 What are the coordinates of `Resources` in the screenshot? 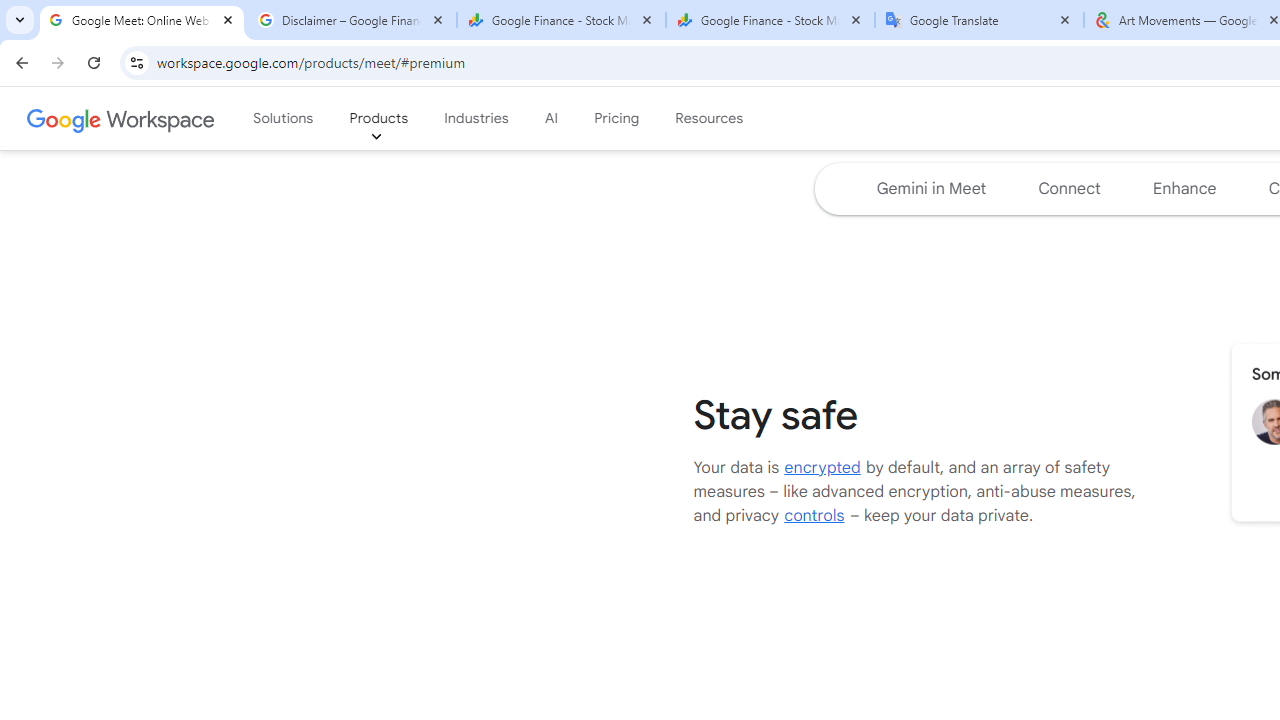 It's located at (708, 119).